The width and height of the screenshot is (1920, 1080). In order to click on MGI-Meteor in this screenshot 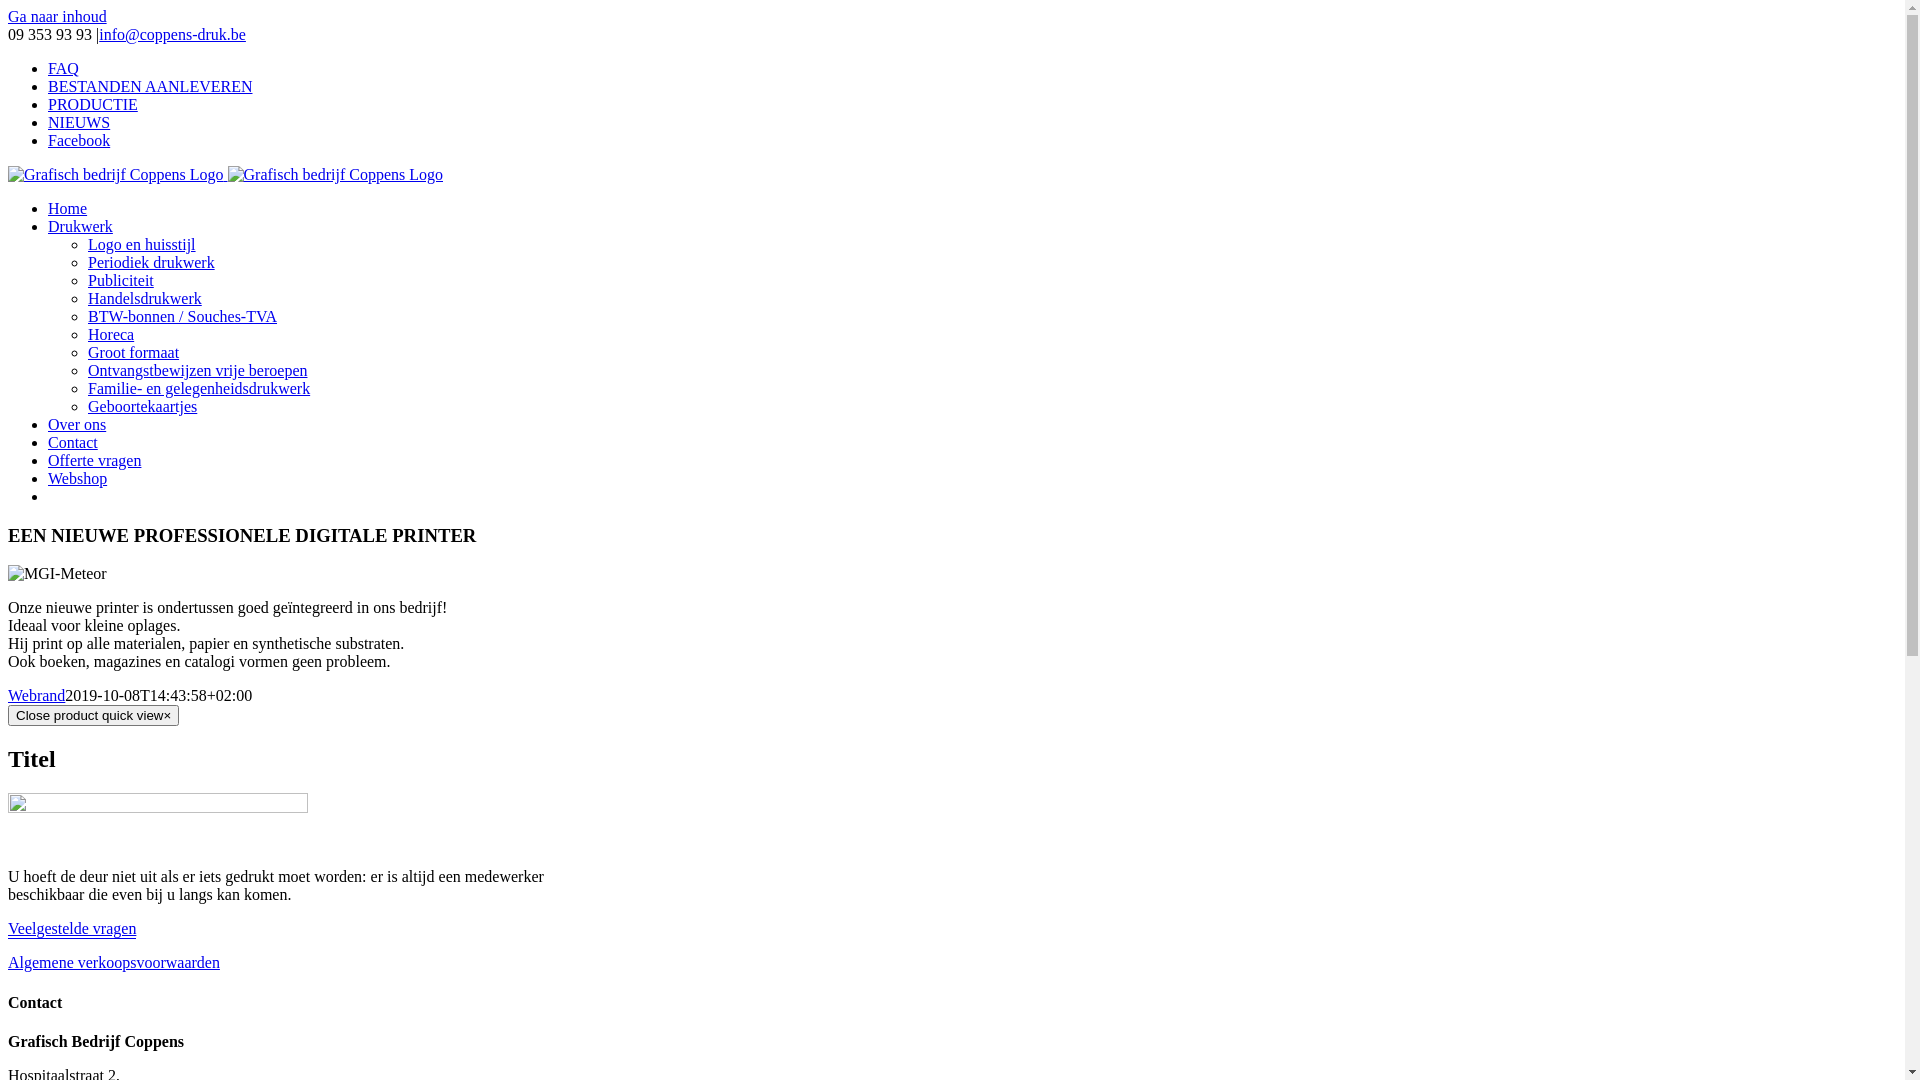, I will do `click(58, 574)`.